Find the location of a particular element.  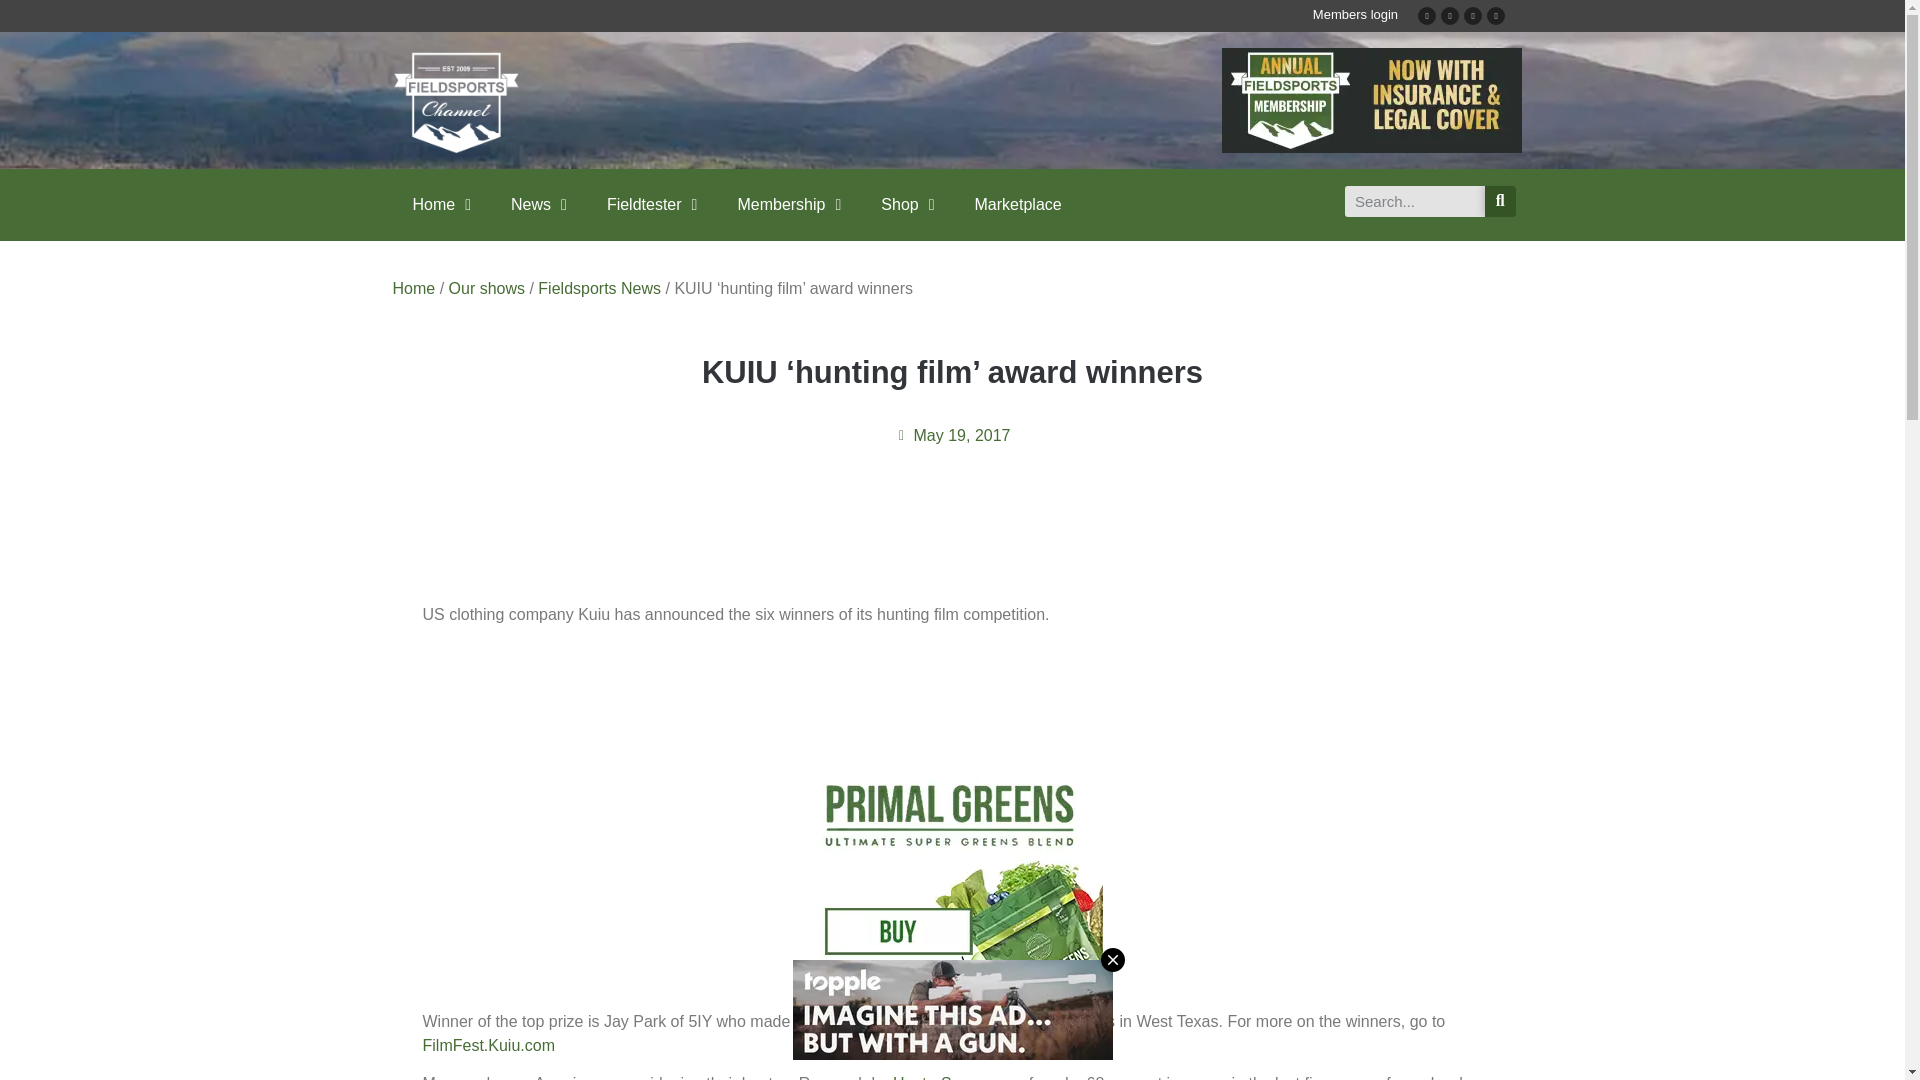

Members login is located at coordinates (1355, 14).